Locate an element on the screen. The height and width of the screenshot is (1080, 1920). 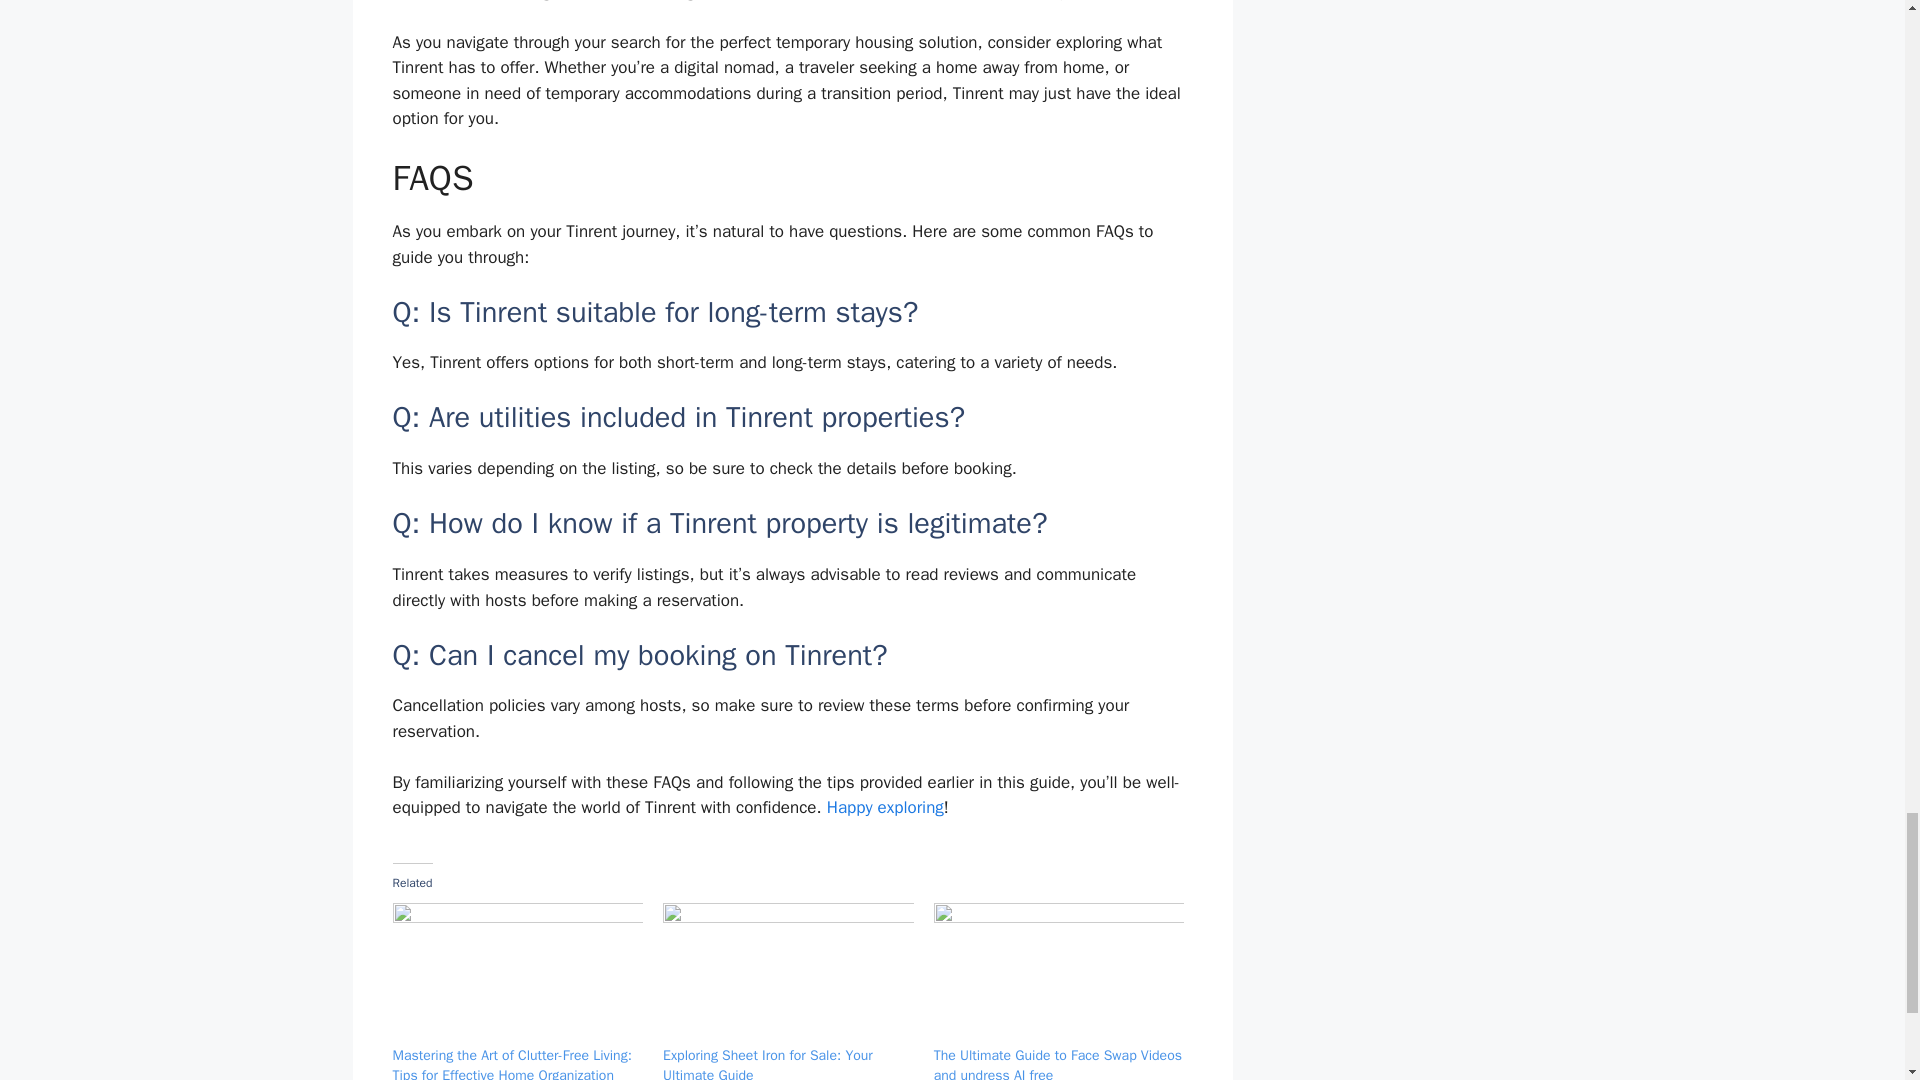
The Ultimate Guide to Face Swap Videos and undress AI free is located at coordinates (1058, 974).